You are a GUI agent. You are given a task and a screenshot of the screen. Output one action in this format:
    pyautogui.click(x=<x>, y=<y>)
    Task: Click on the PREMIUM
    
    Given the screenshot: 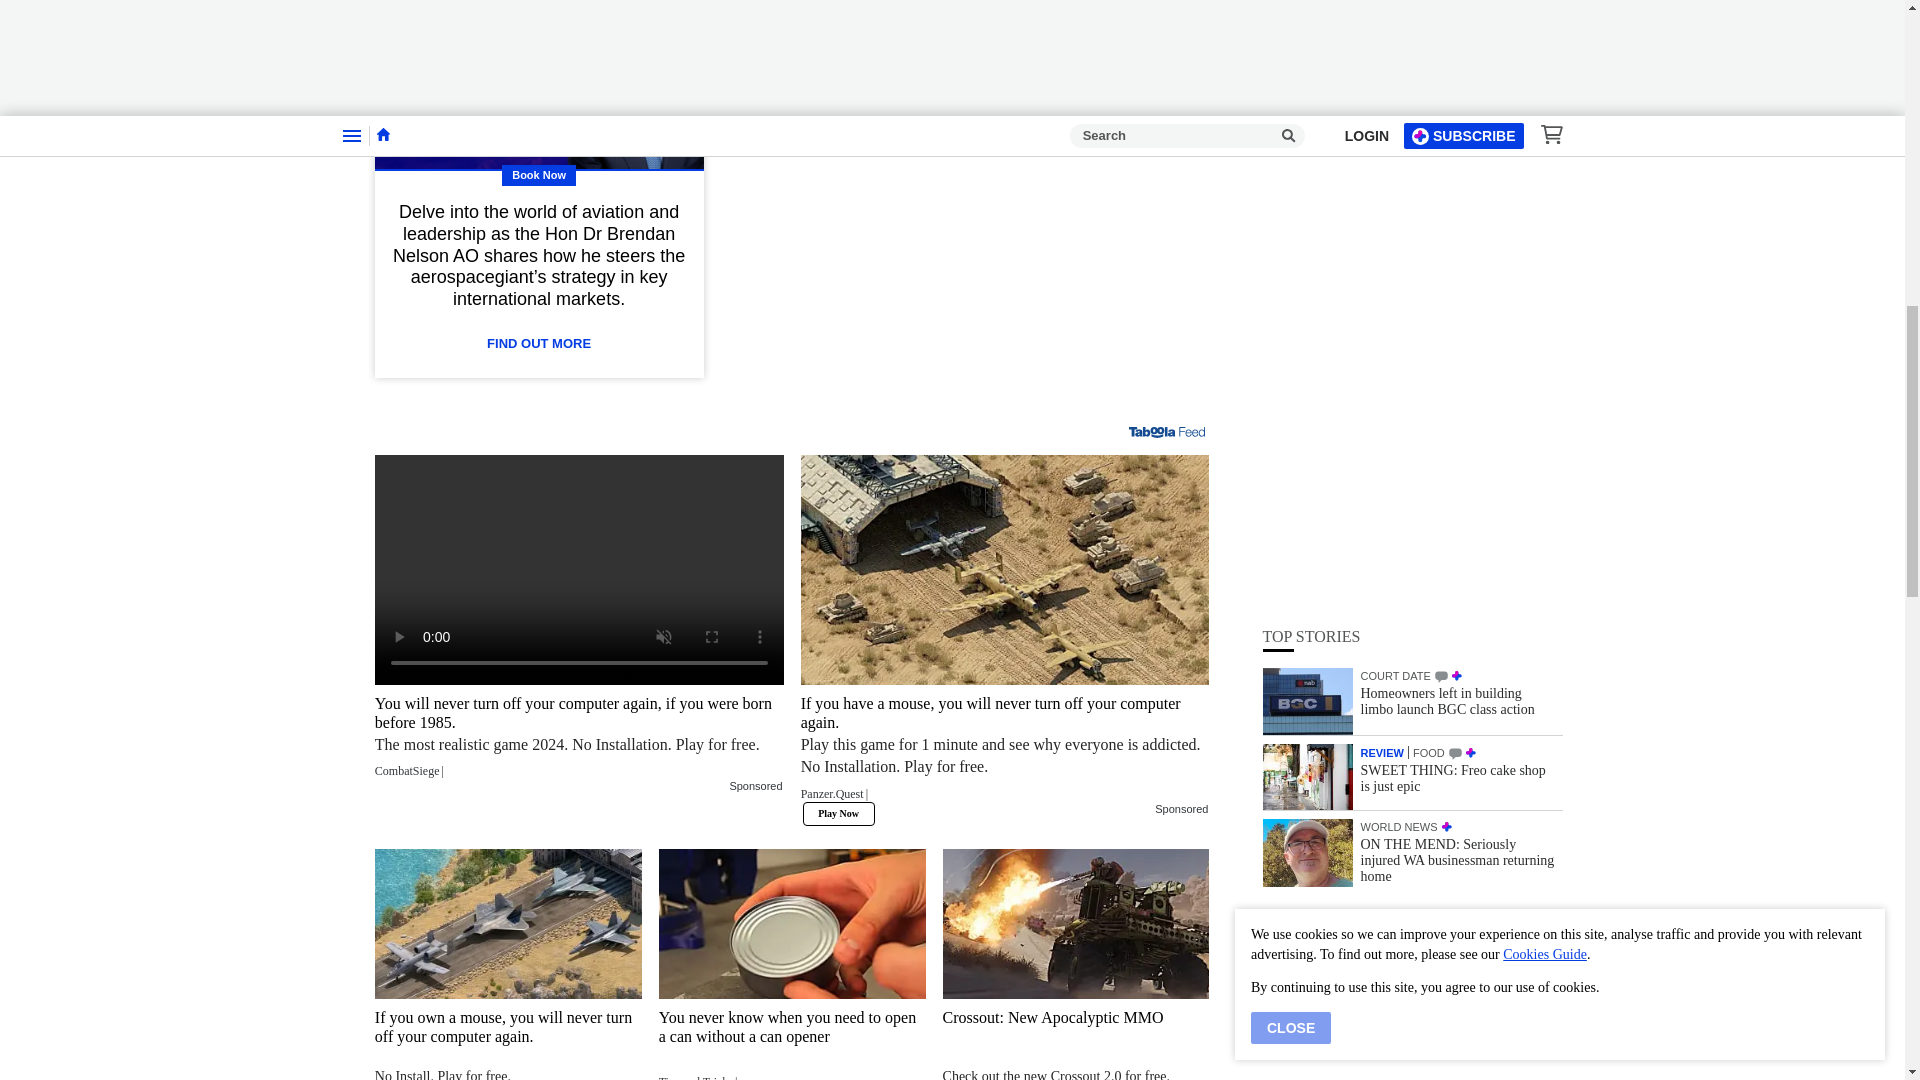 What is the action you would take?
    pyautogui.click(x=1470, y=288)
    